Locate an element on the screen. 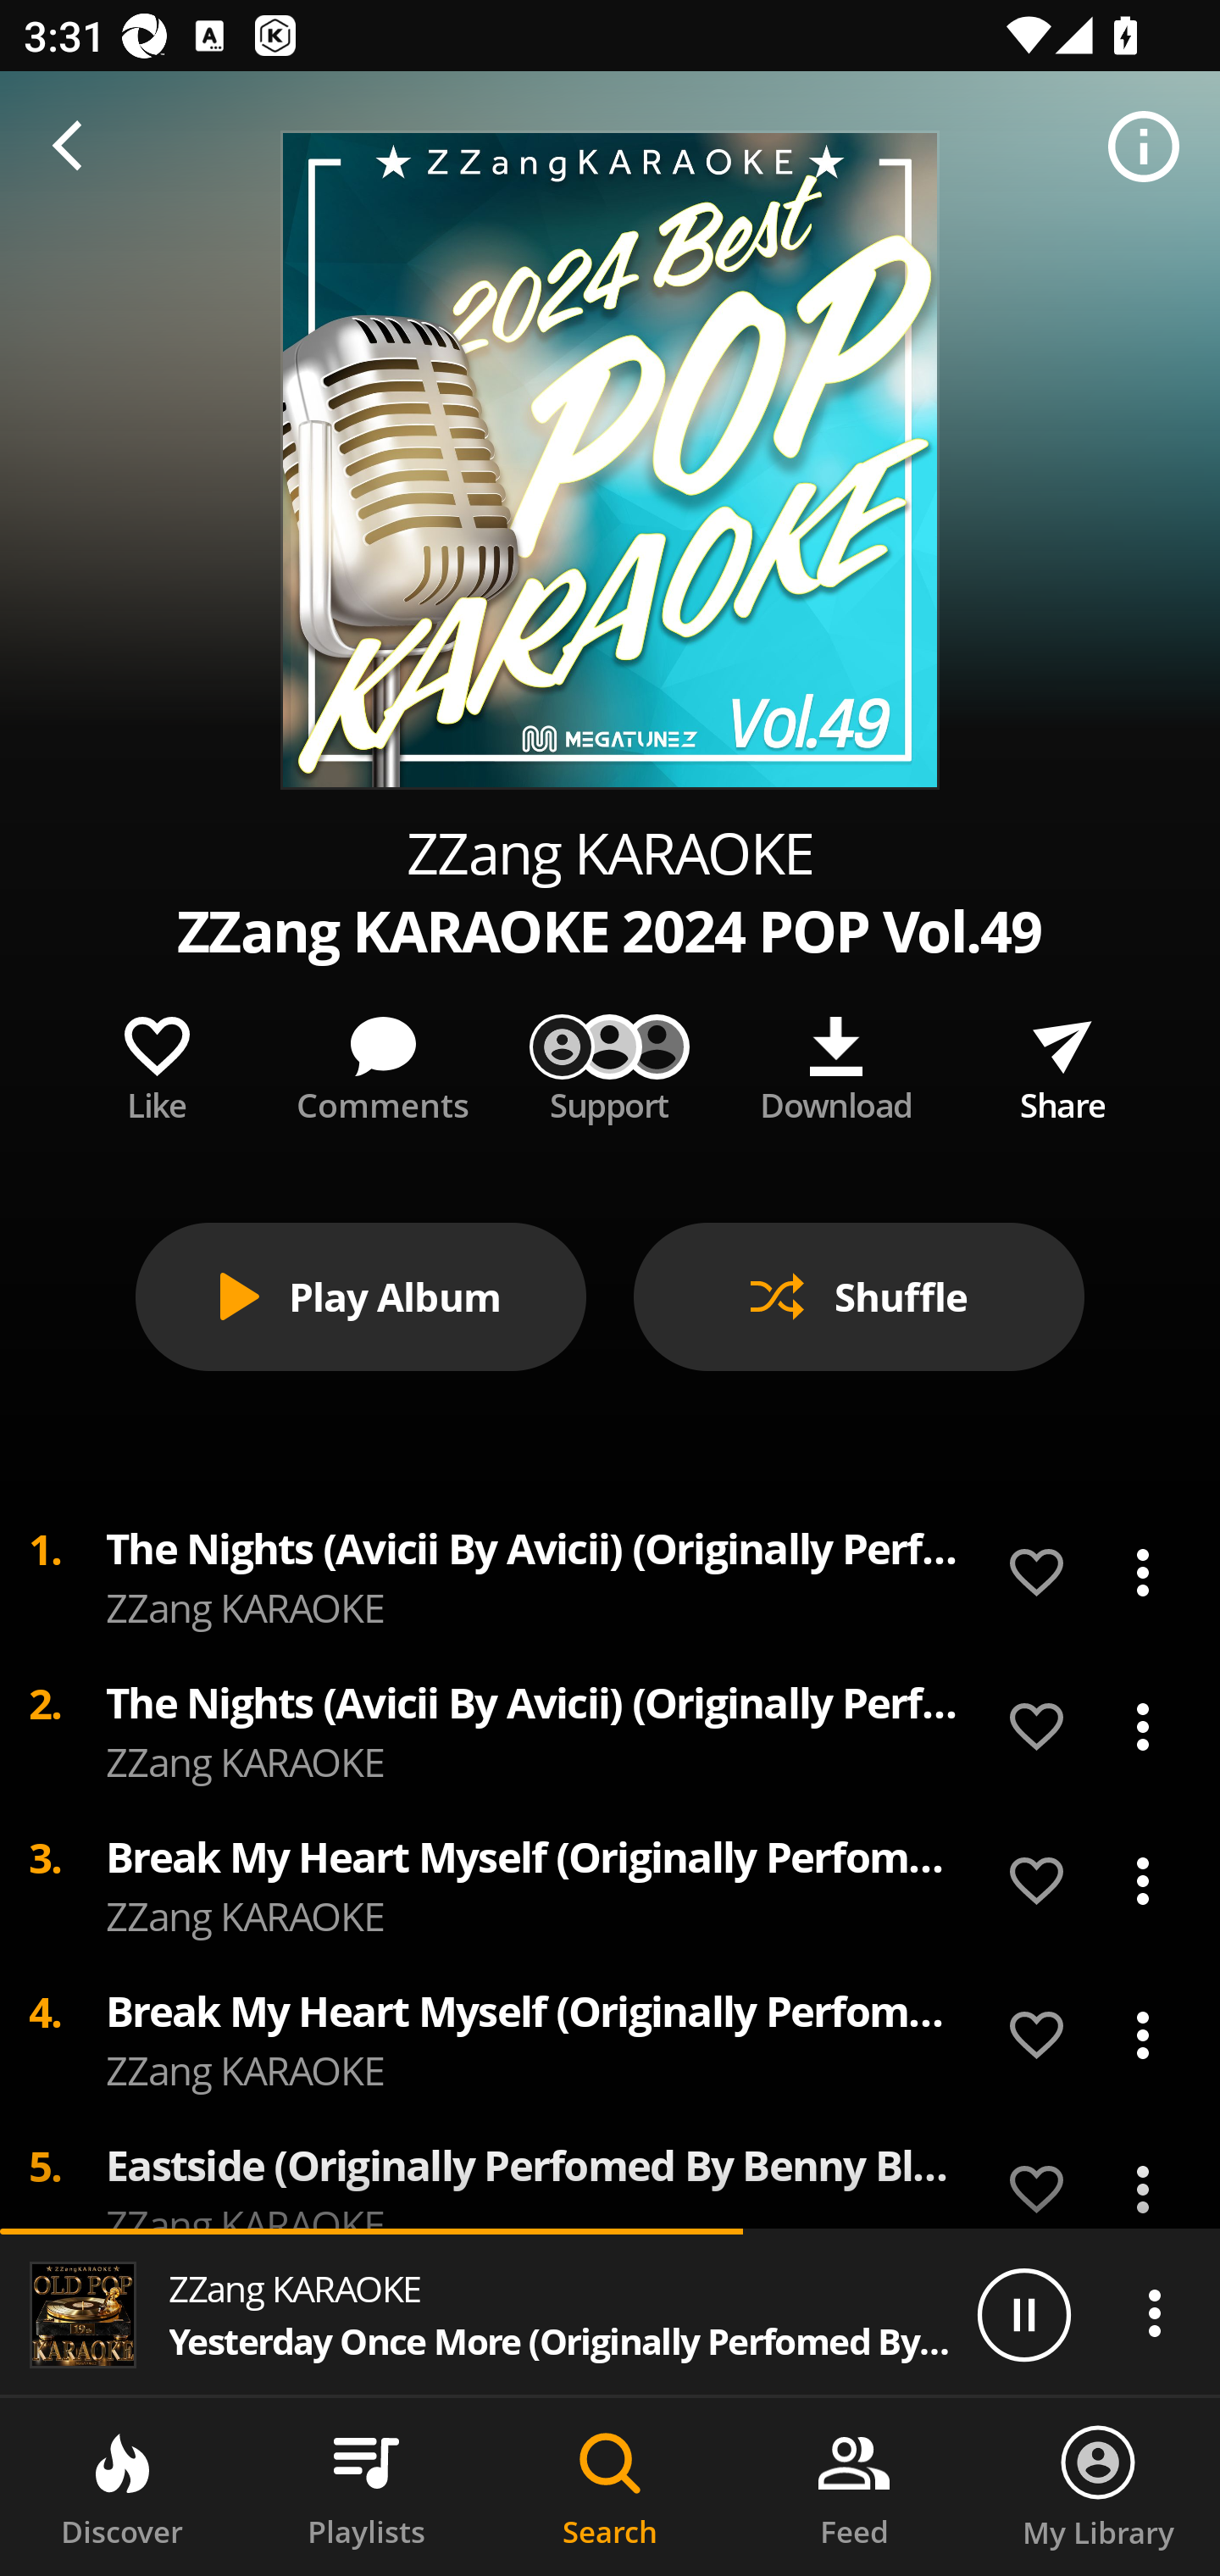 The width and height of the screenshot is (1220, 2576). Play/Pause is located at coordinates (1023, 2313).